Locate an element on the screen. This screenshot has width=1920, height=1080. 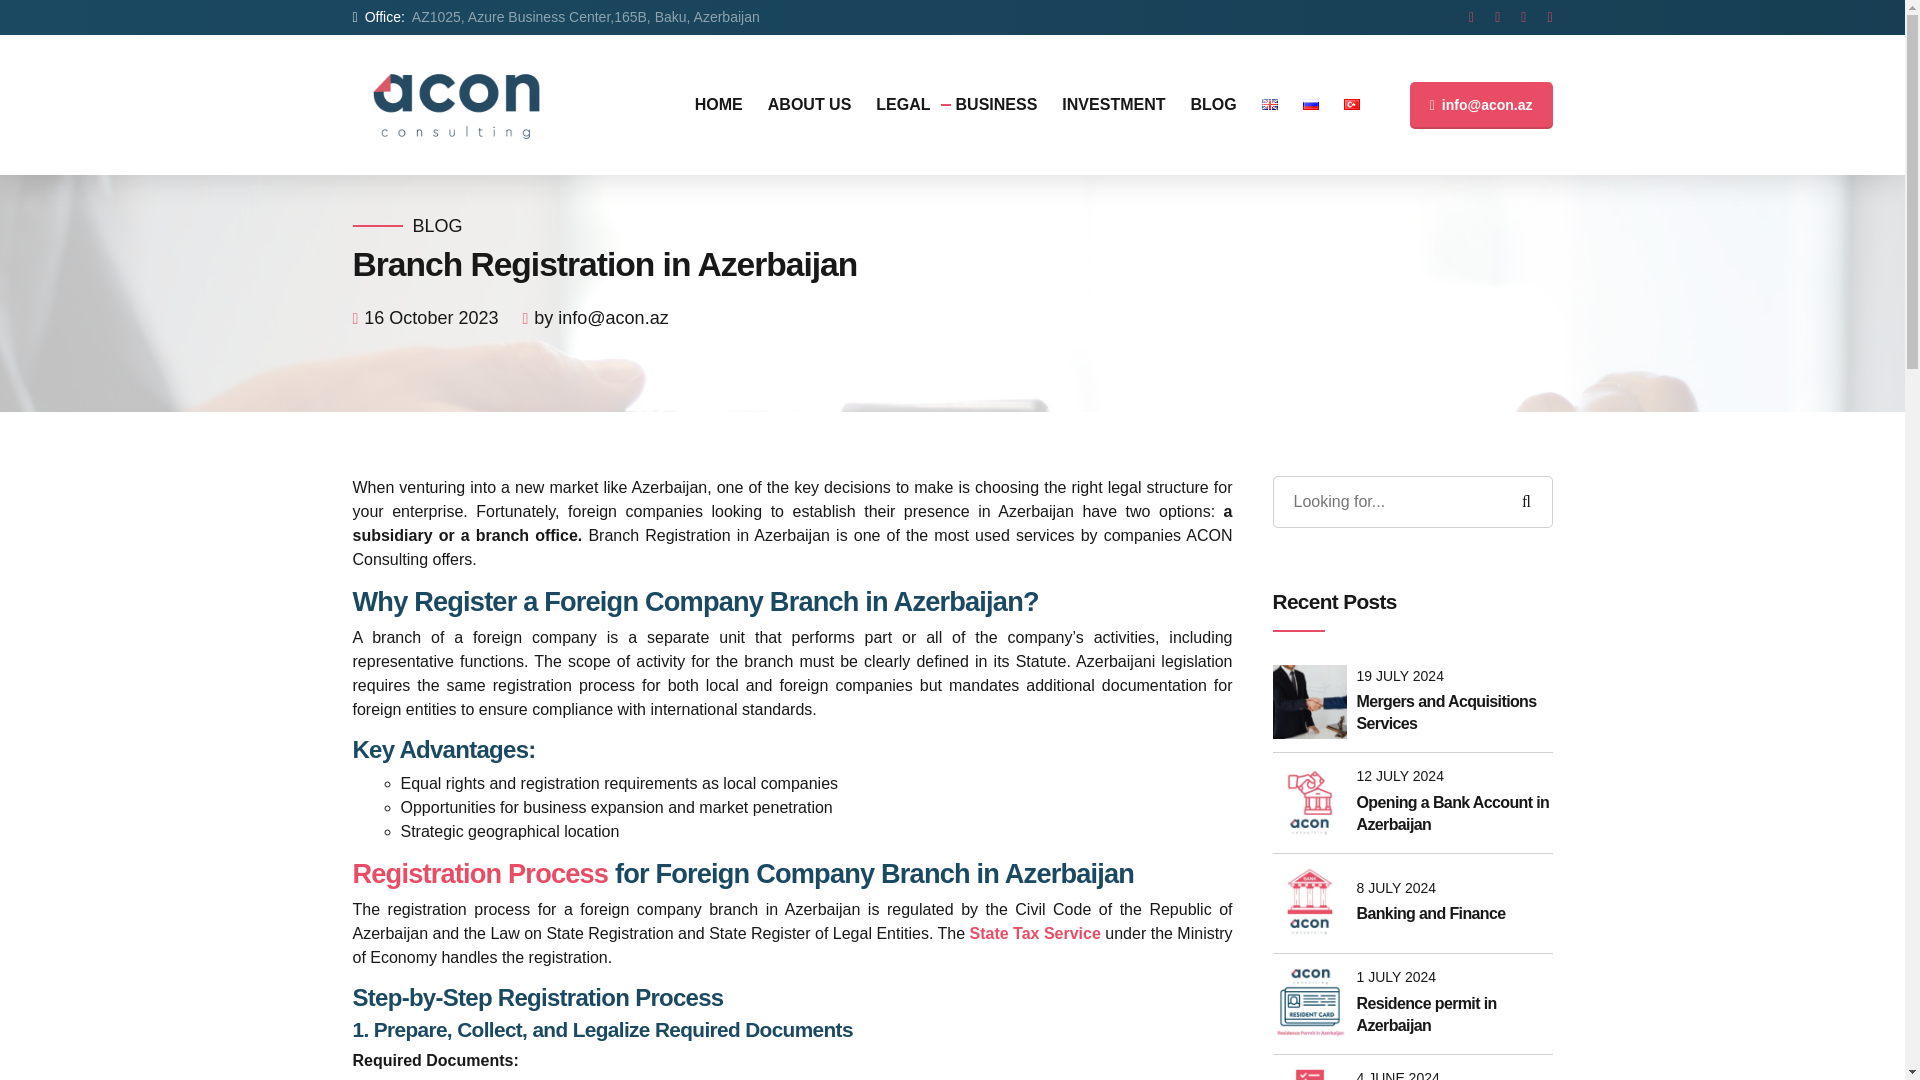
Mergers and Acquisitions Services is located at coordinates (1453, 713).